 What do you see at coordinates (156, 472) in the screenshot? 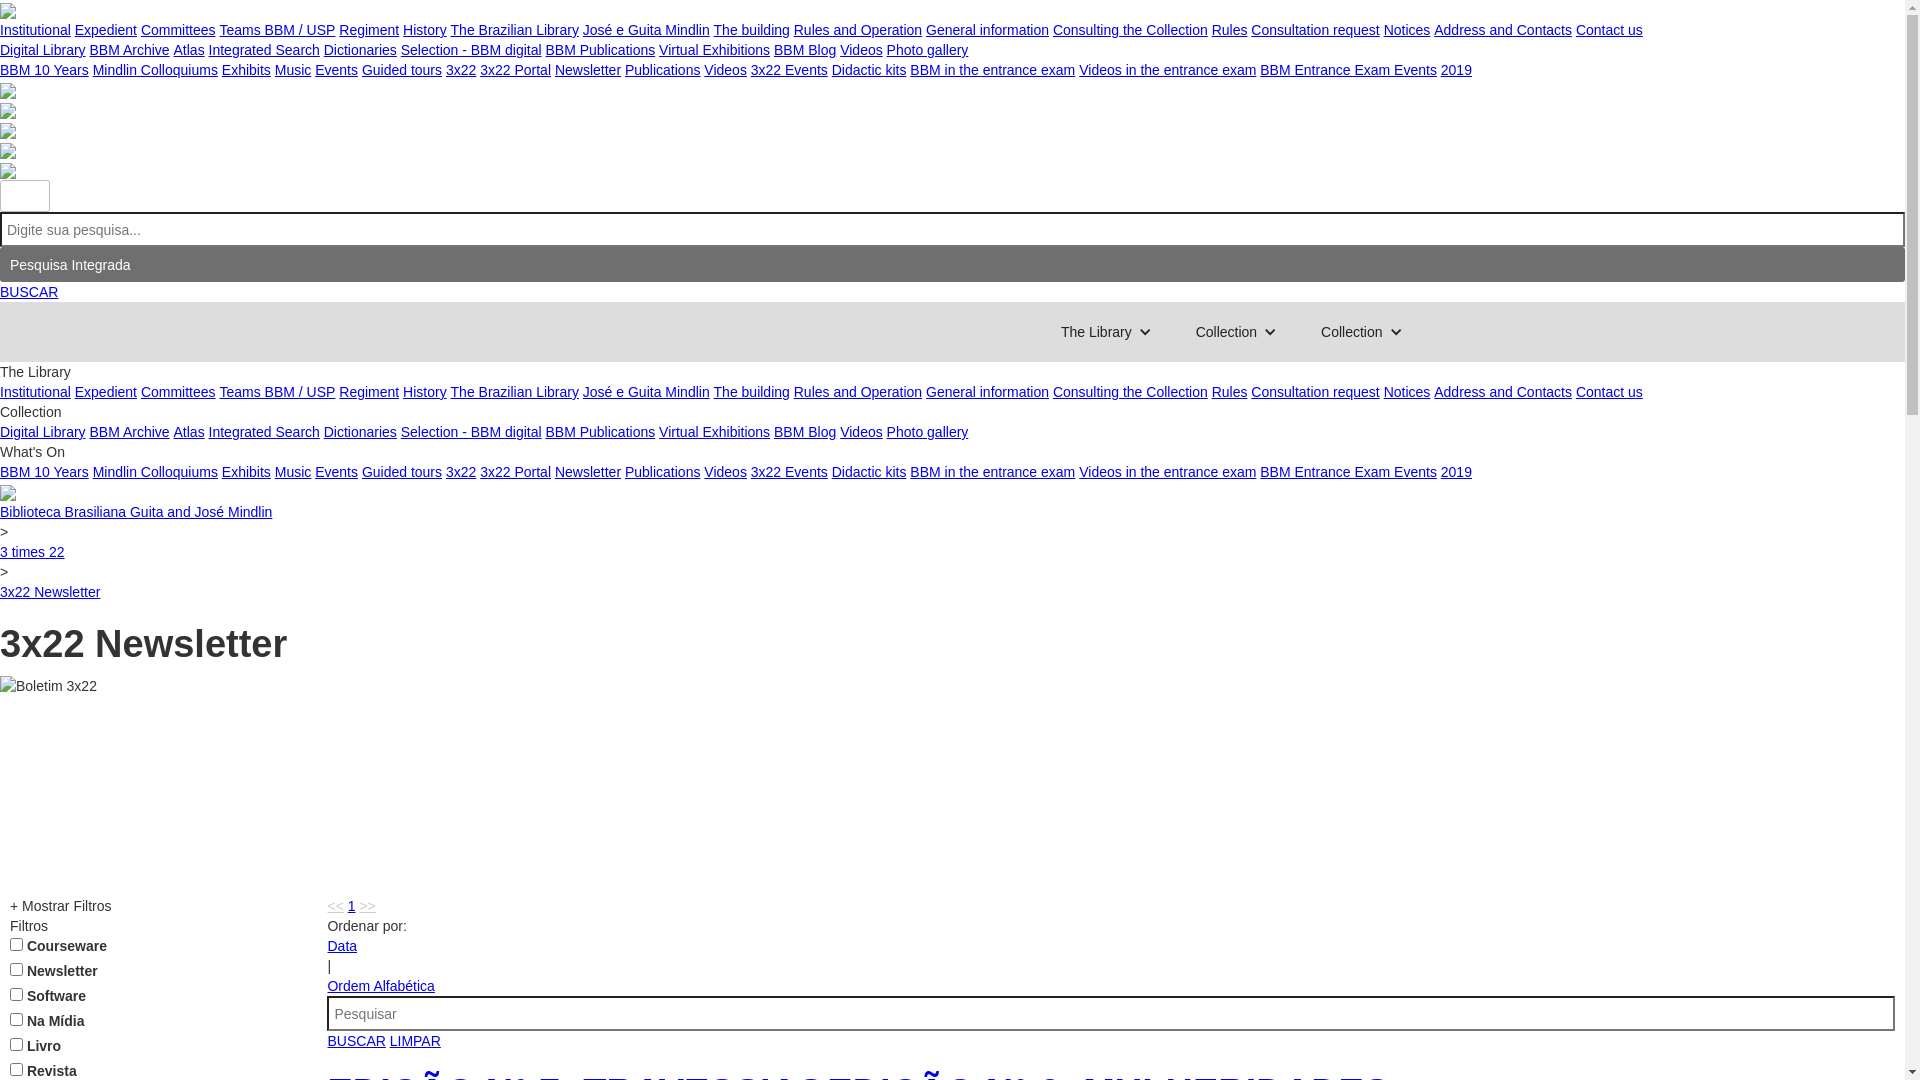
I see `Mindlin Colloquiums` at bounding box center [156, 472].